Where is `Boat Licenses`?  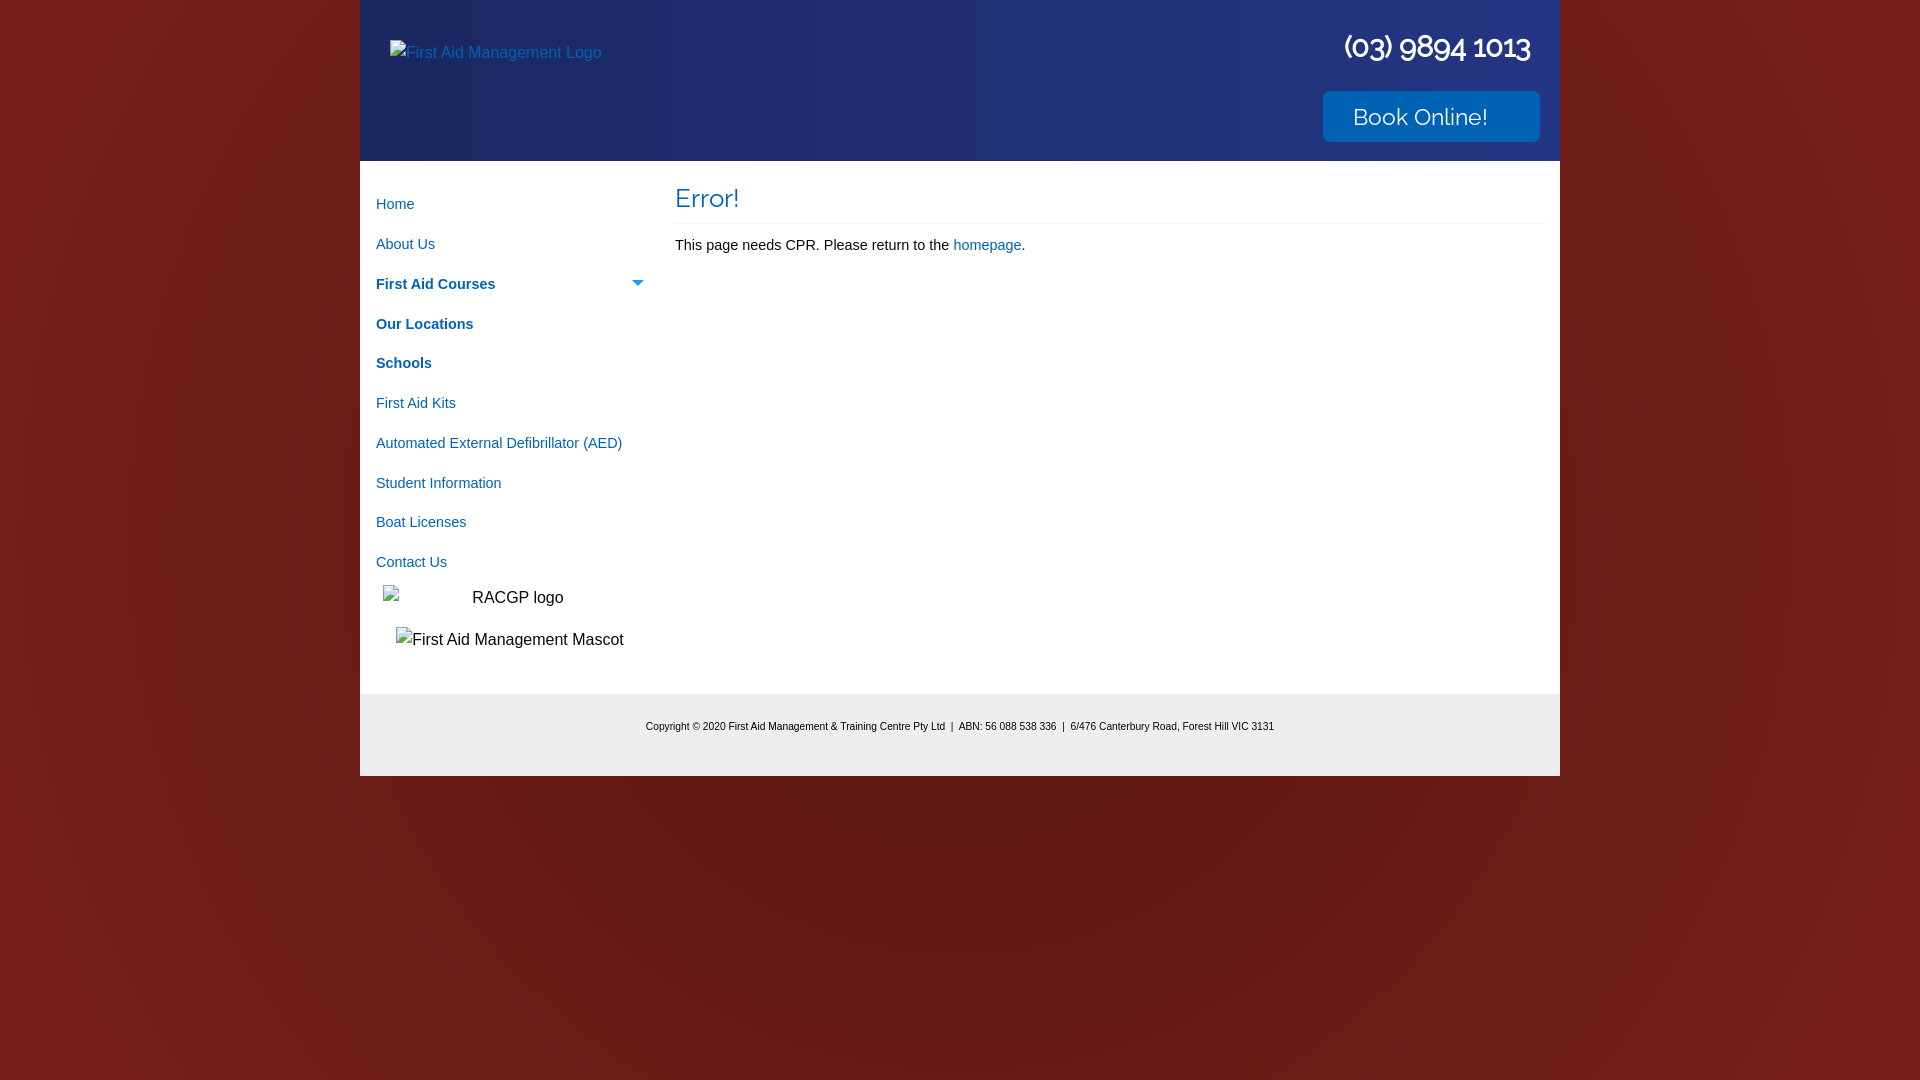 Boat Licenses is located at coordinates (510, 522).